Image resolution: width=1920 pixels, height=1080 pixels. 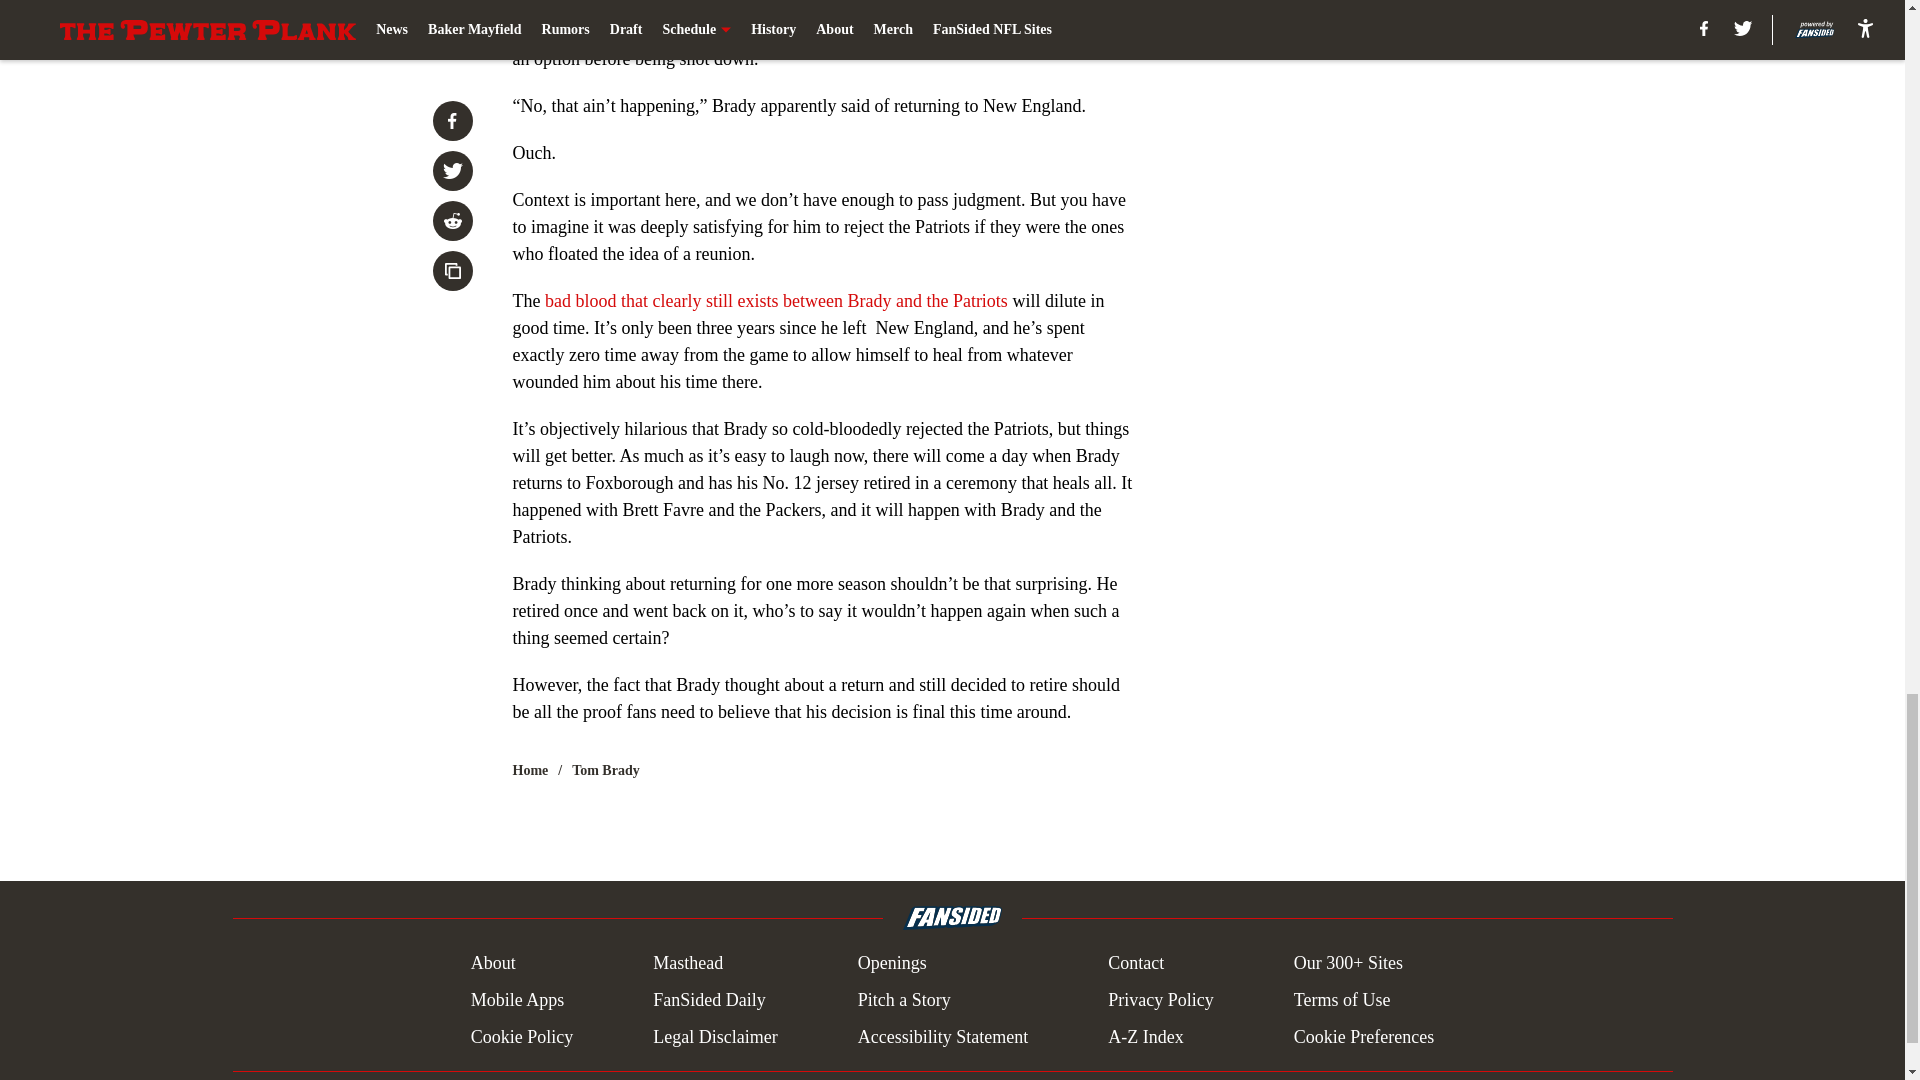 What do you see at coordinates (892, 964) in the screenshot?
I see `Openings` at bounding box center [892, 964].